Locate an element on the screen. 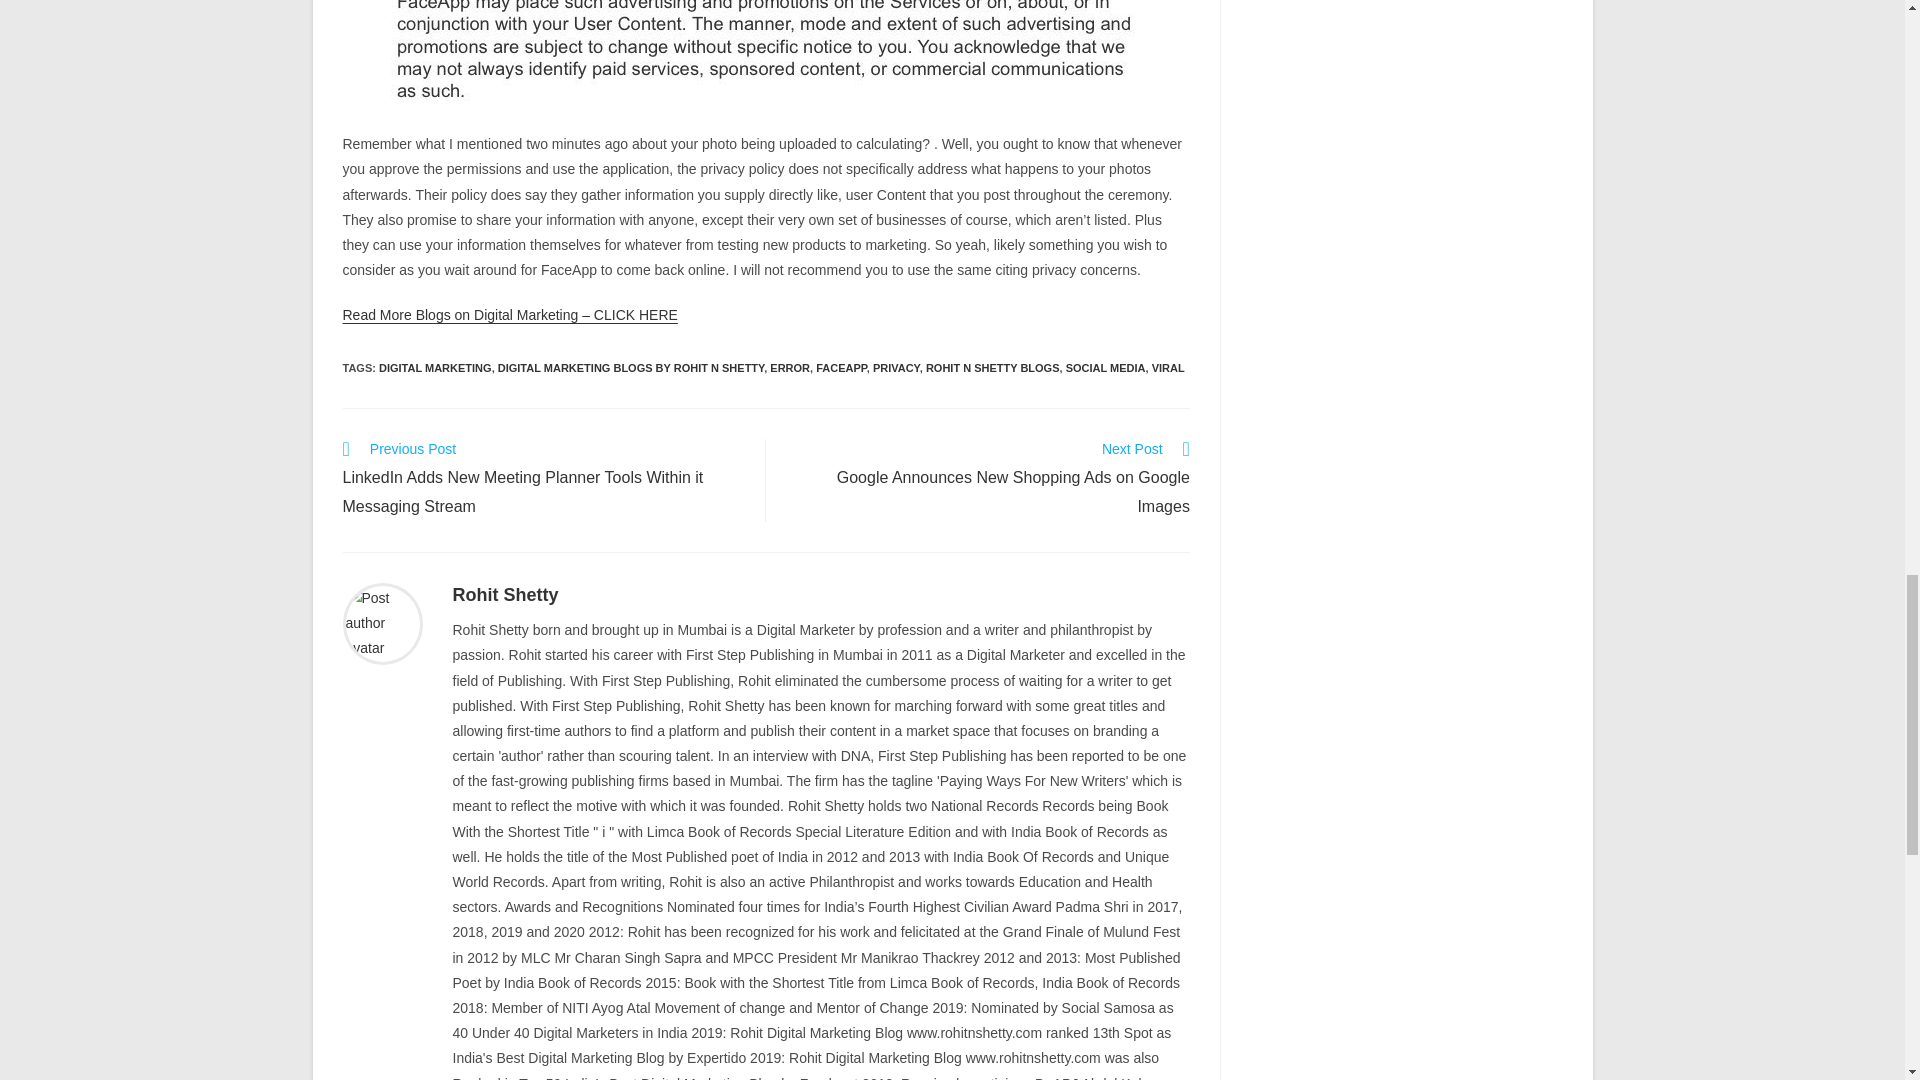 The width and height of the screenshot is (1920, 1080). DIGITAL MARKETING BLOGS BY ROHIT N SHETTY is located at coordinates (630, 367).